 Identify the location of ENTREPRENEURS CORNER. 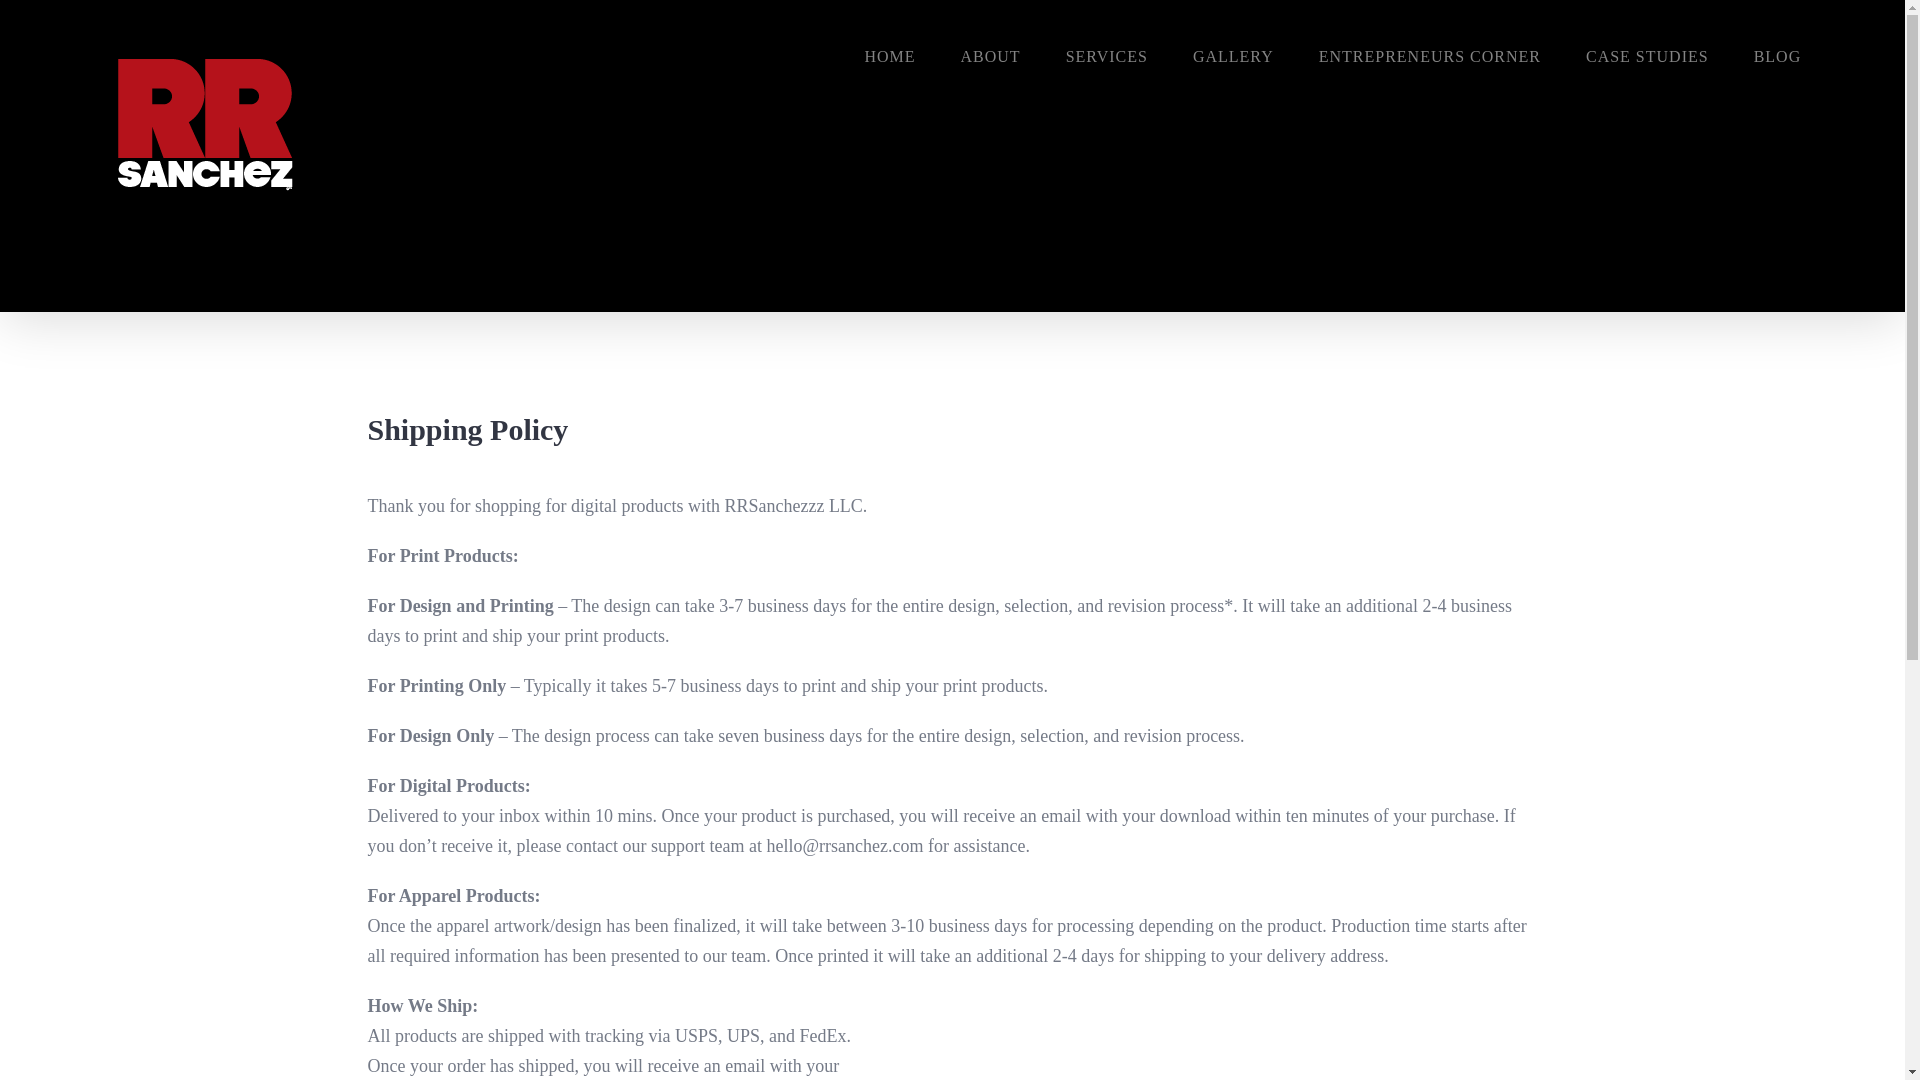
(1430, 57).